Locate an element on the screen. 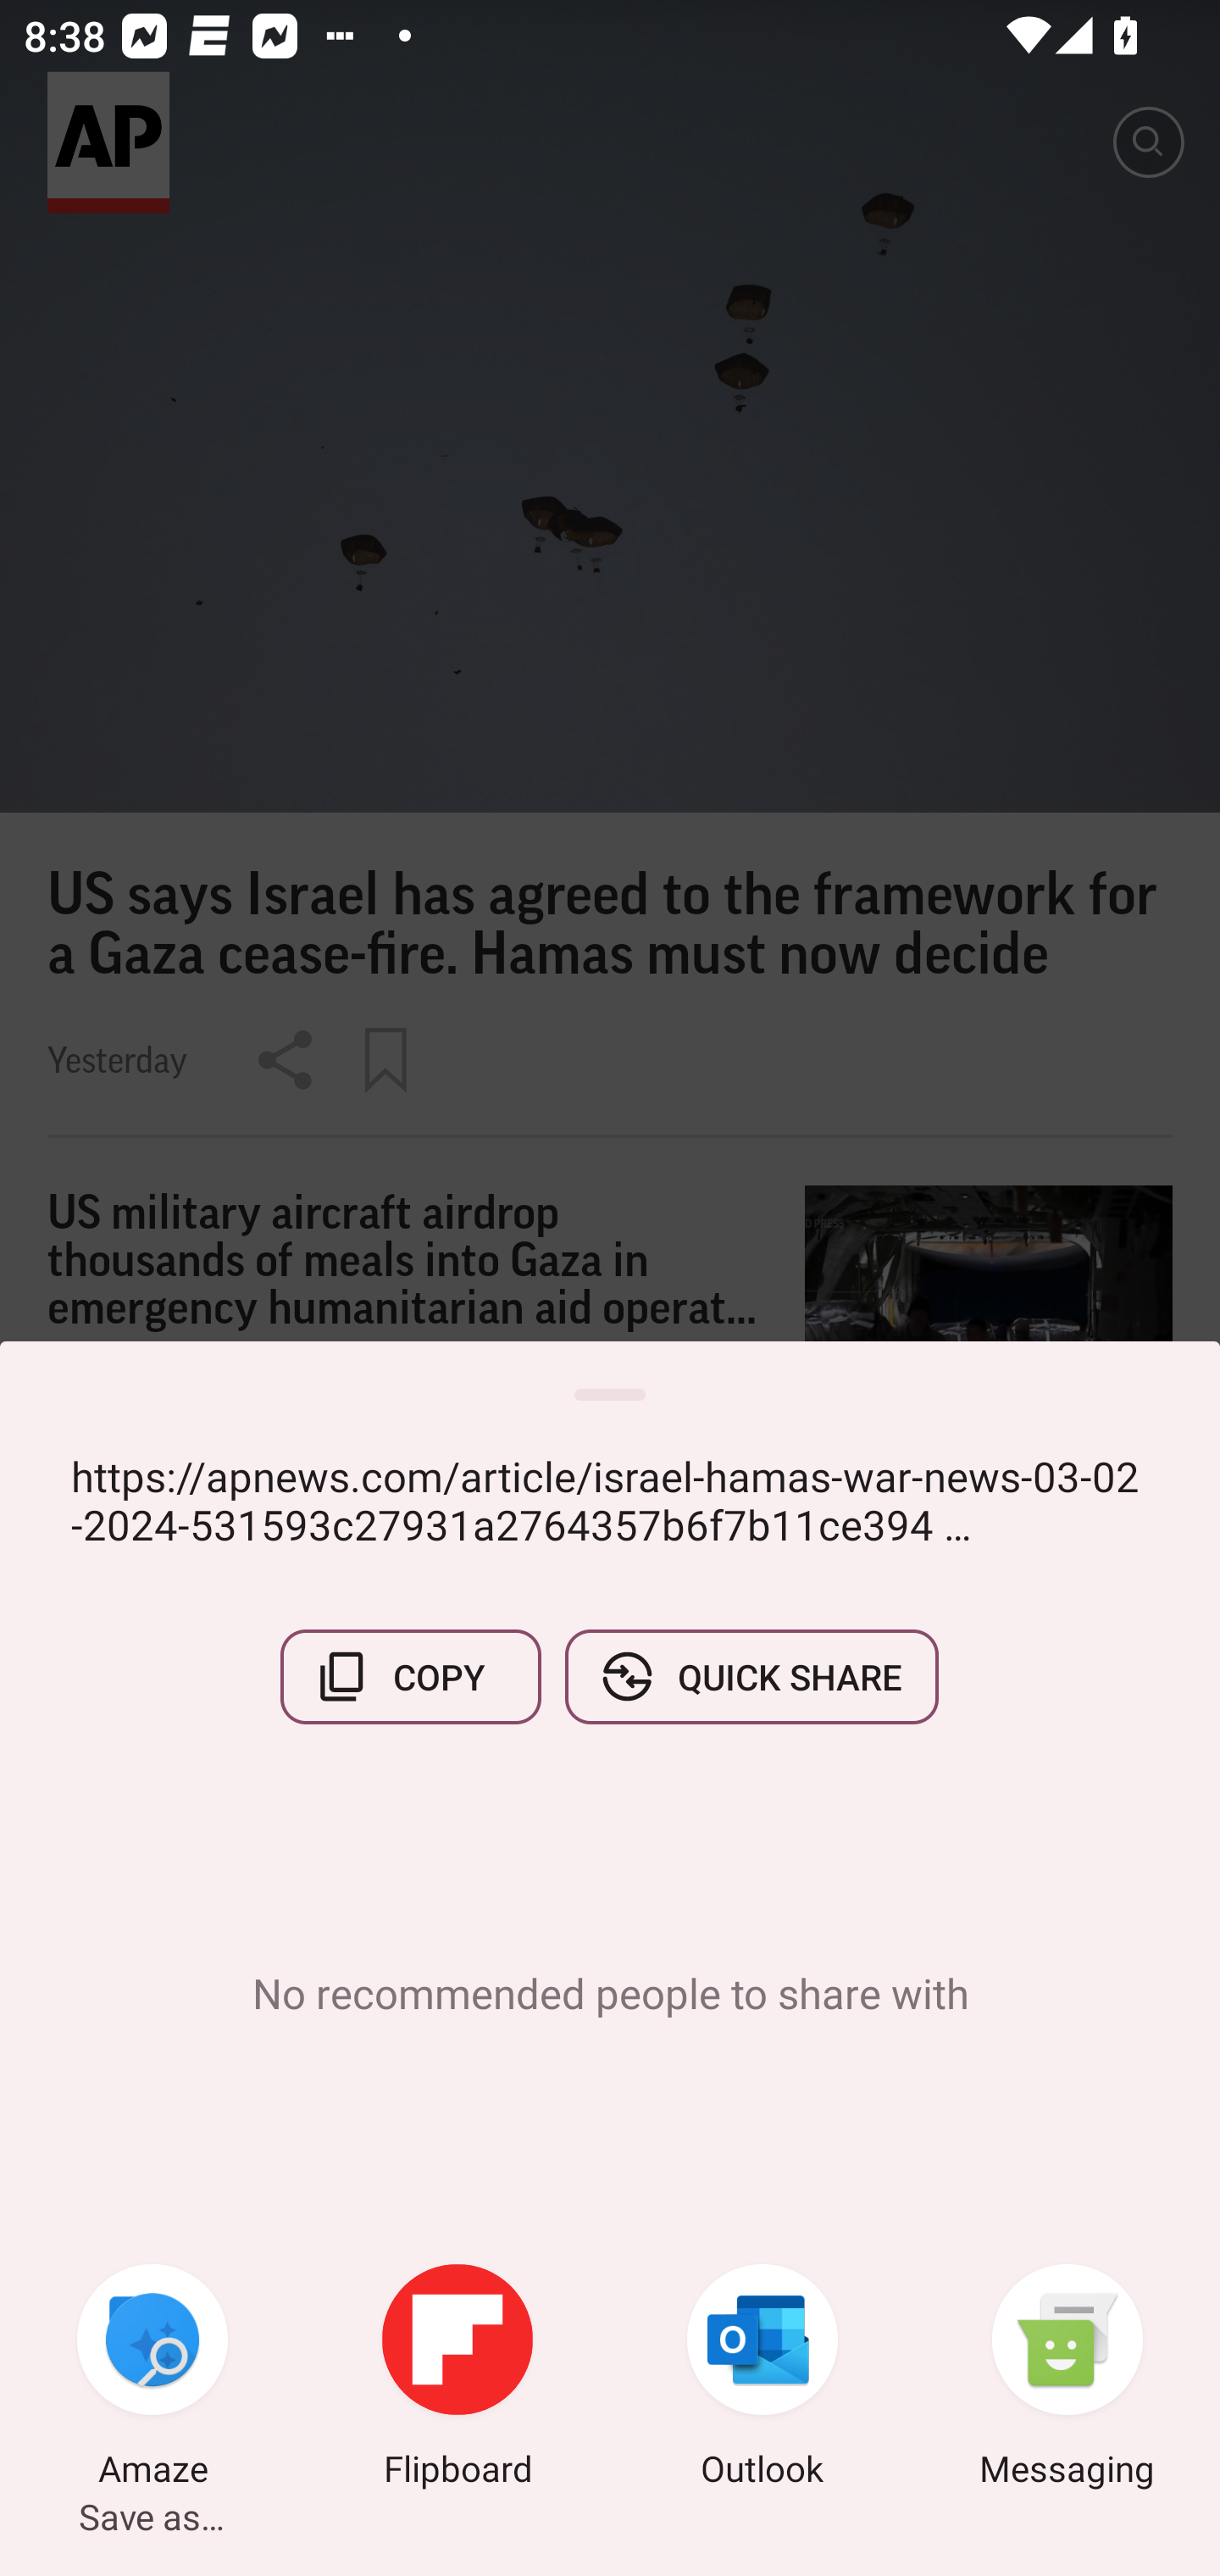 The height and width of the screenshot is (2576, 1220). Outlook is located at coordinates (762, 2379).